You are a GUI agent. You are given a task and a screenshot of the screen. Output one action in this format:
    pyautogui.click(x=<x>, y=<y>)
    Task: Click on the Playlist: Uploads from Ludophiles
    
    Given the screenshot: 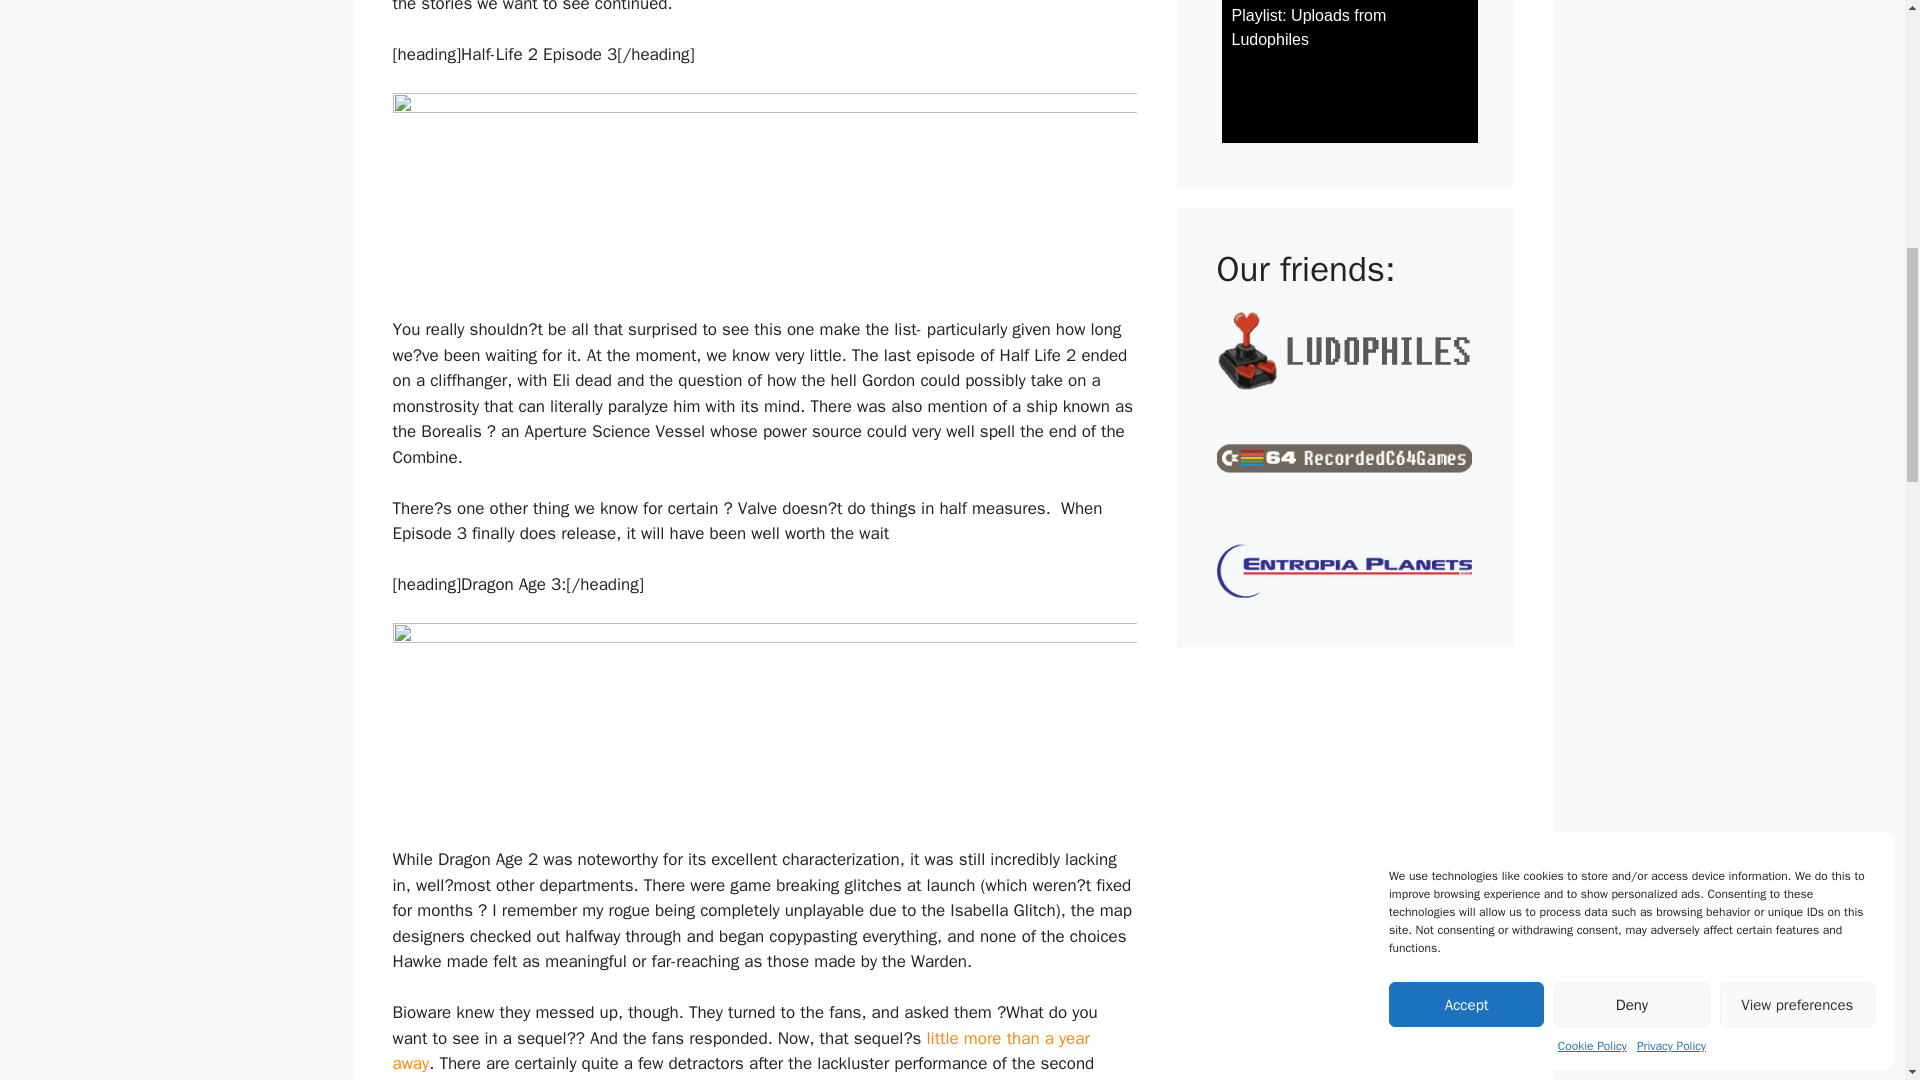 What is the action you would take?
    pyautogui.click(x=1350, y=71)
    